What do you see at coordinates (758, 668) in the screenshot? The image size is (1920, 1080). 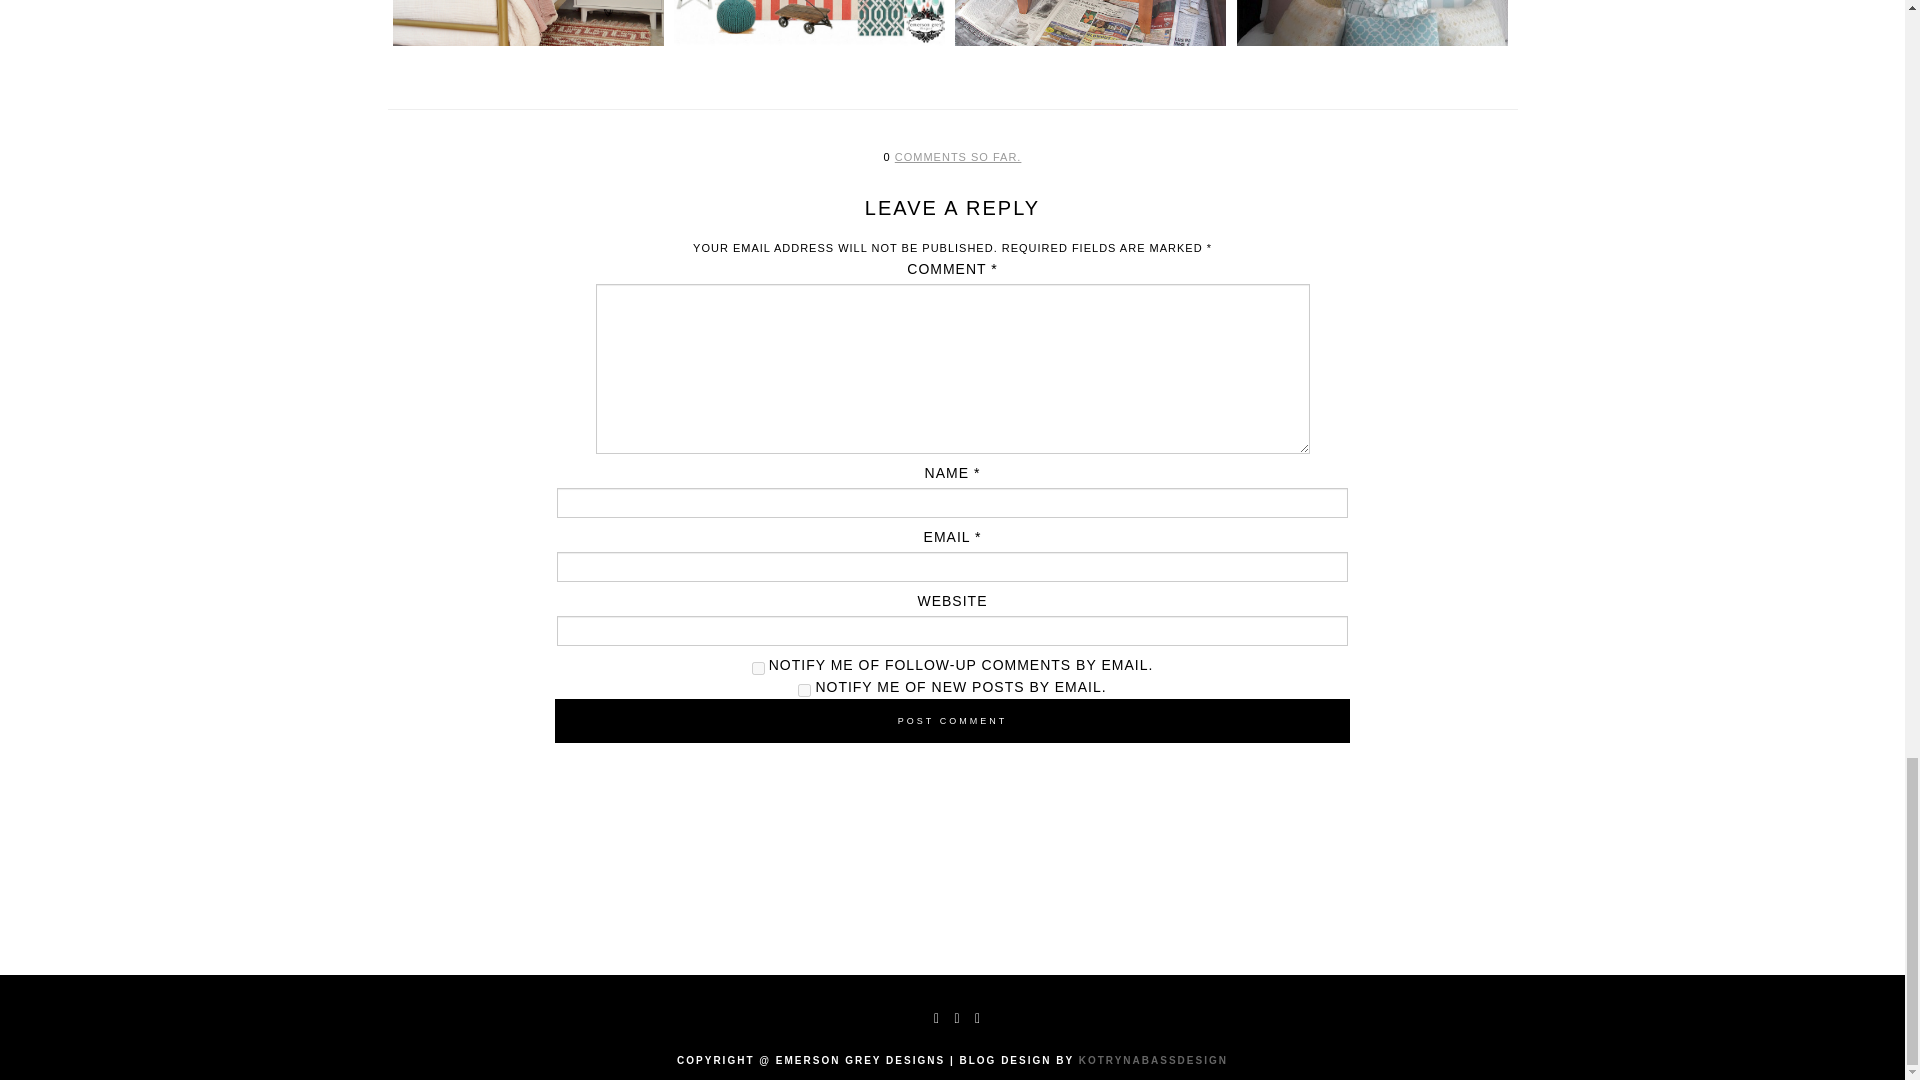 I see `subscribe` at bounding box center [758, 668].